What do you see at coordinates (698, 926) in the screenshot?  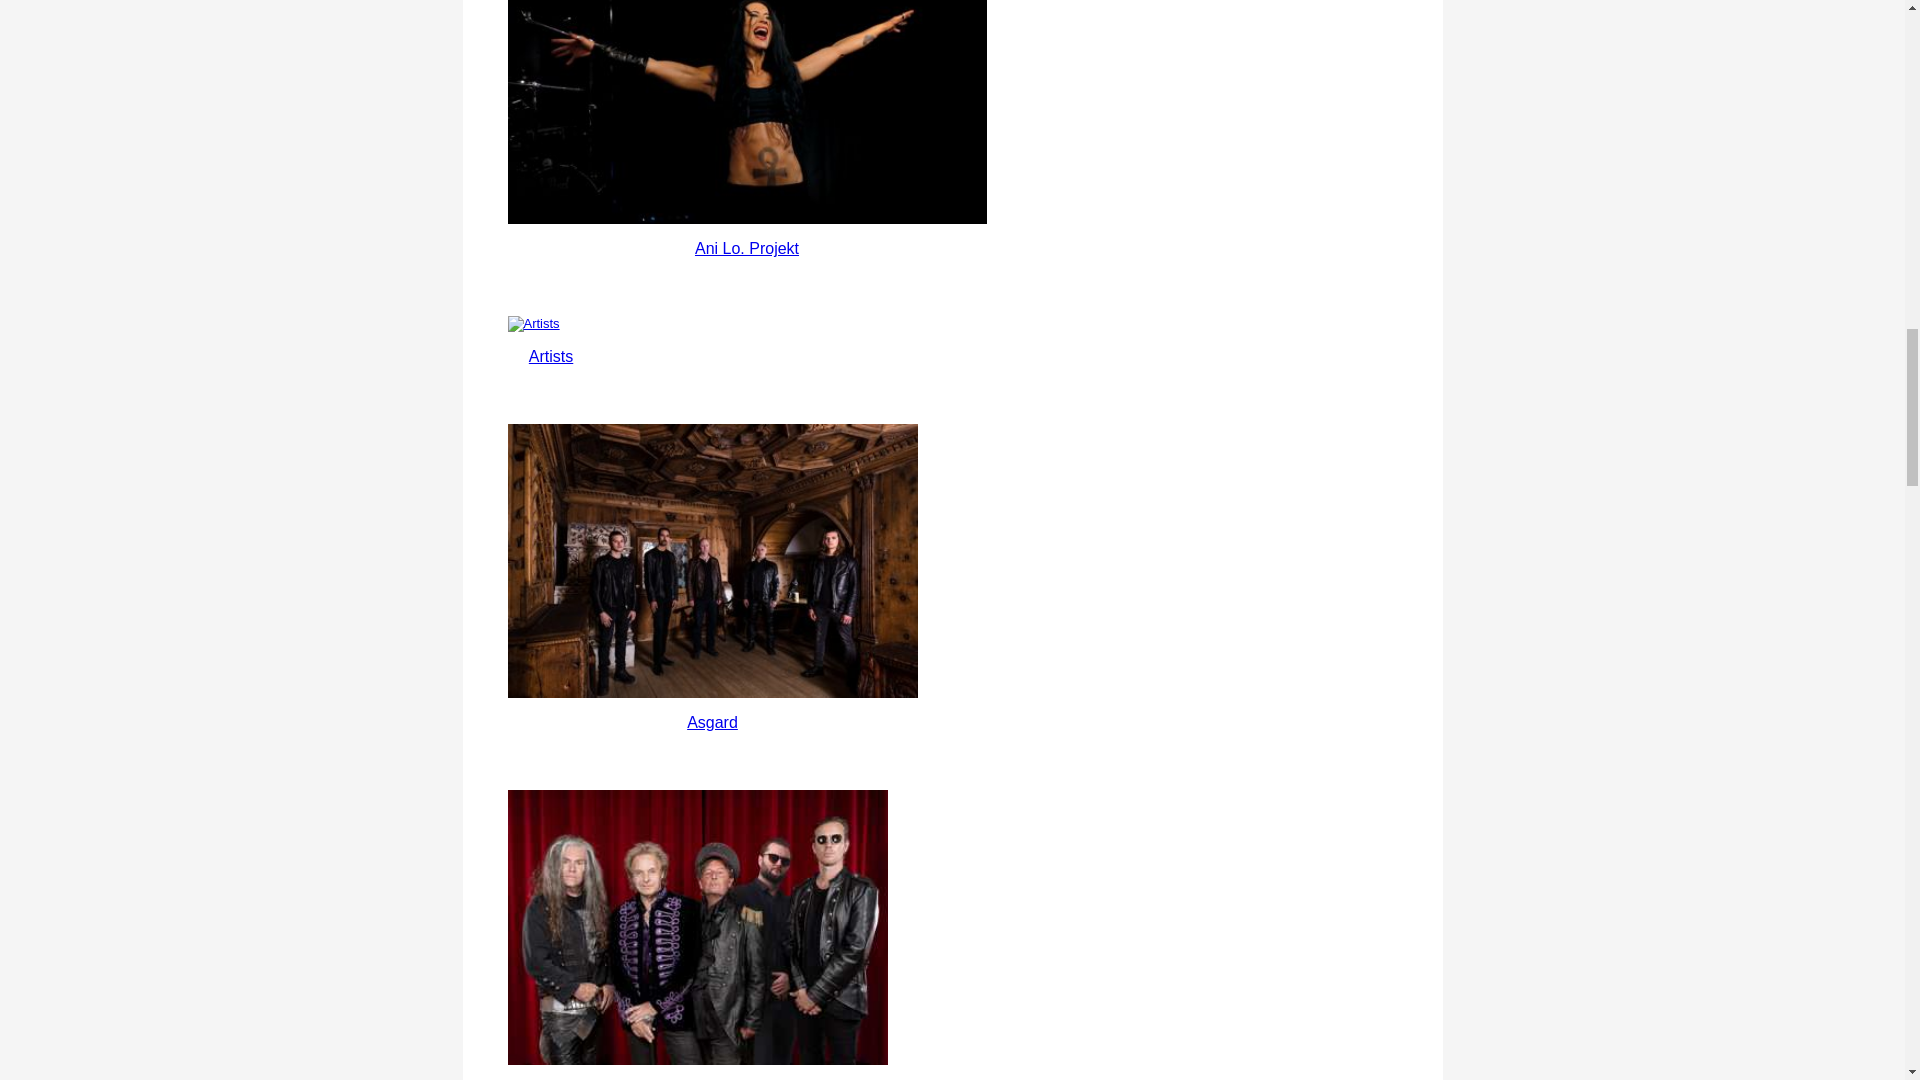 I see `Autumn's Child` at bounding box center [698, 926].